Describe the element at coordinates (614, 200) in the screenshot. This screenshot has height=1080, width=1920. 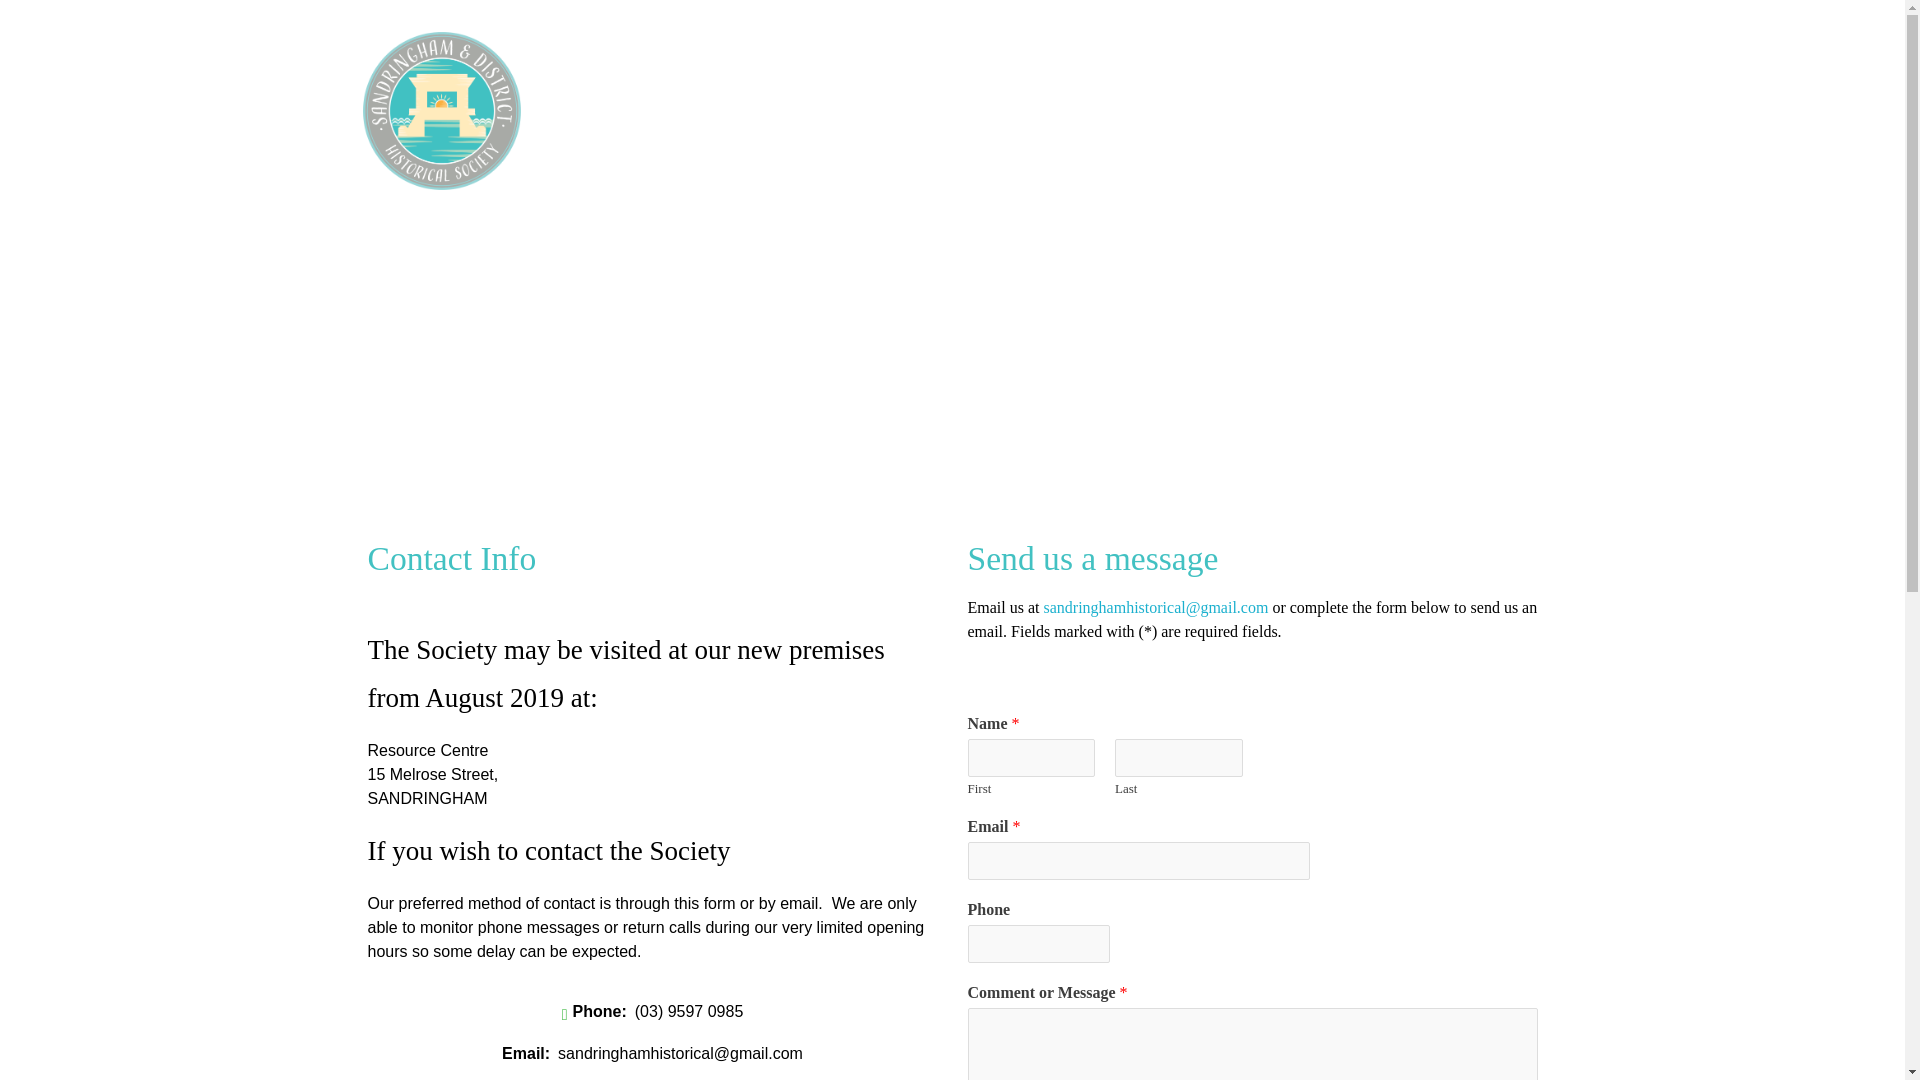
I see `Sandringham and District Historical Society Inc.` at that location.